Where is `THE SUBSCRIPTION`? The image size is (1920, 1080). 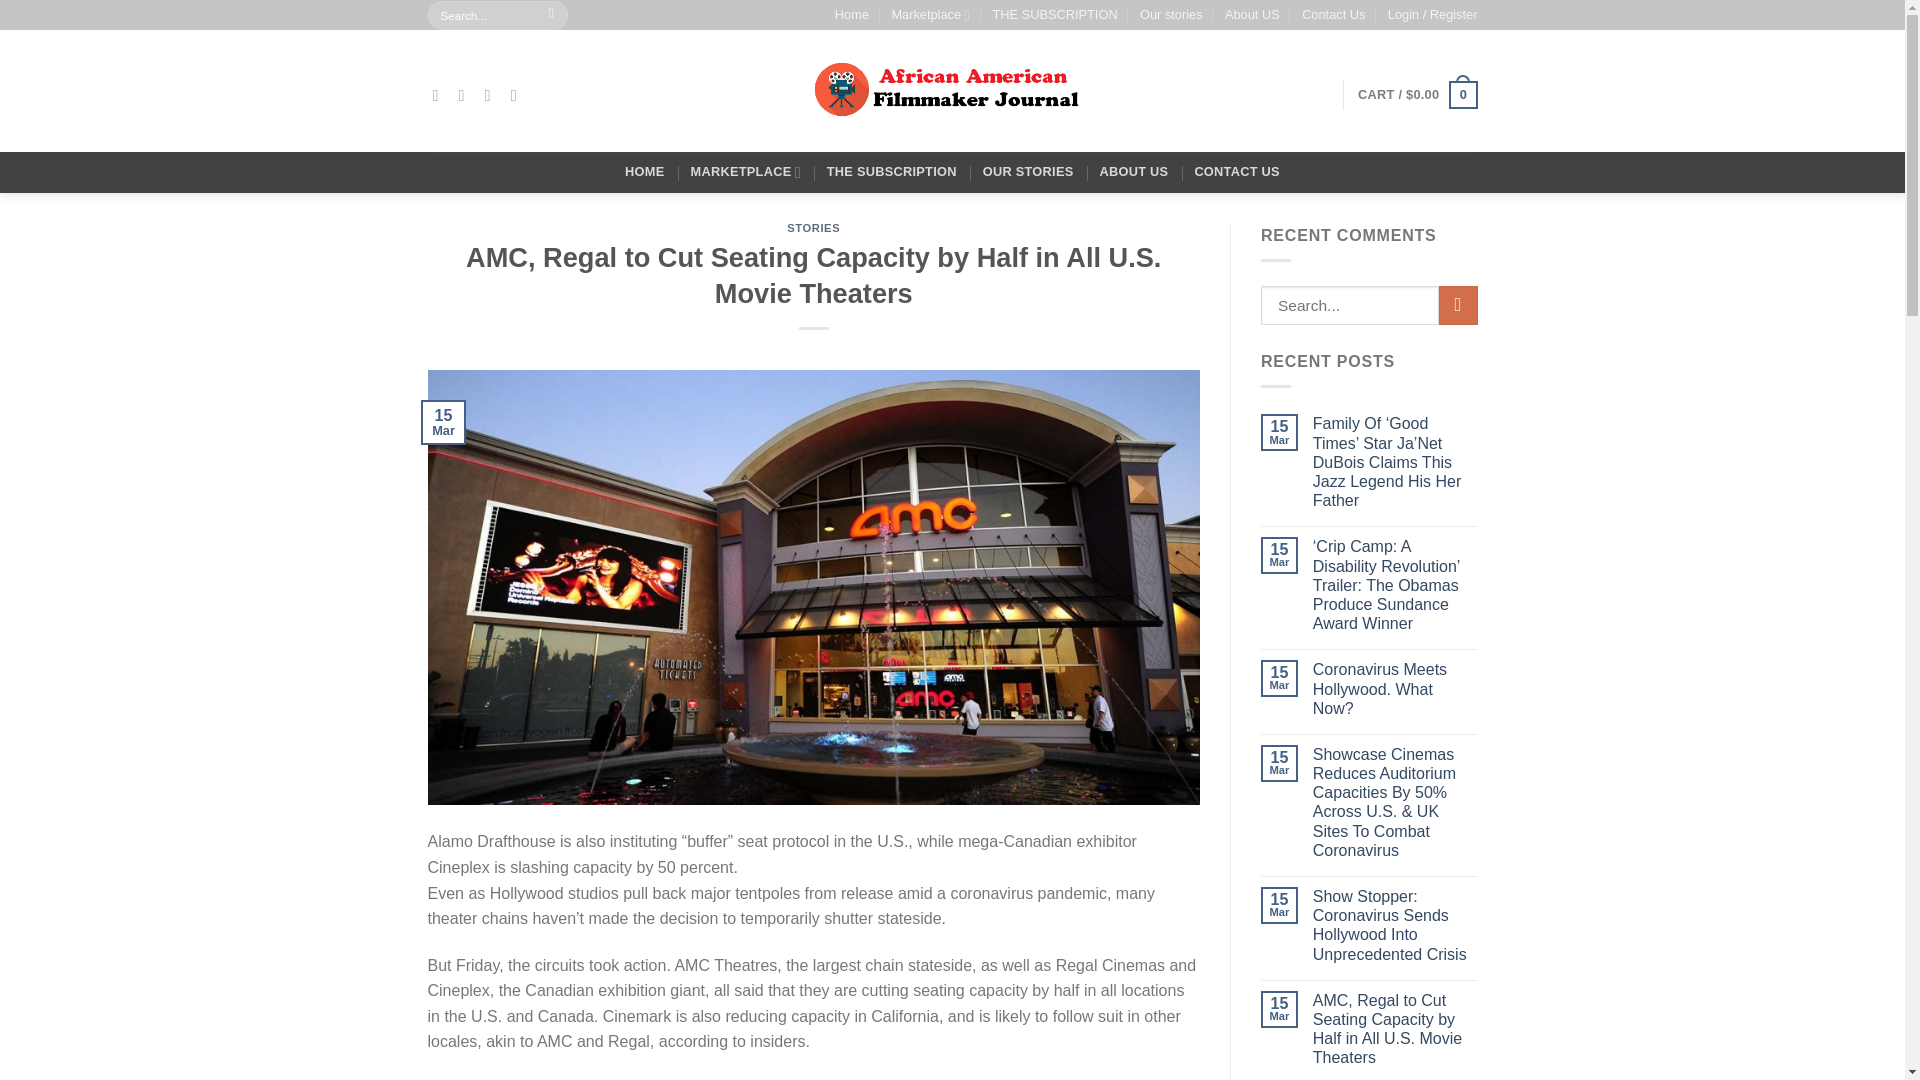 THE SUBSCRIPTION is located at coordinates (1054, 15).